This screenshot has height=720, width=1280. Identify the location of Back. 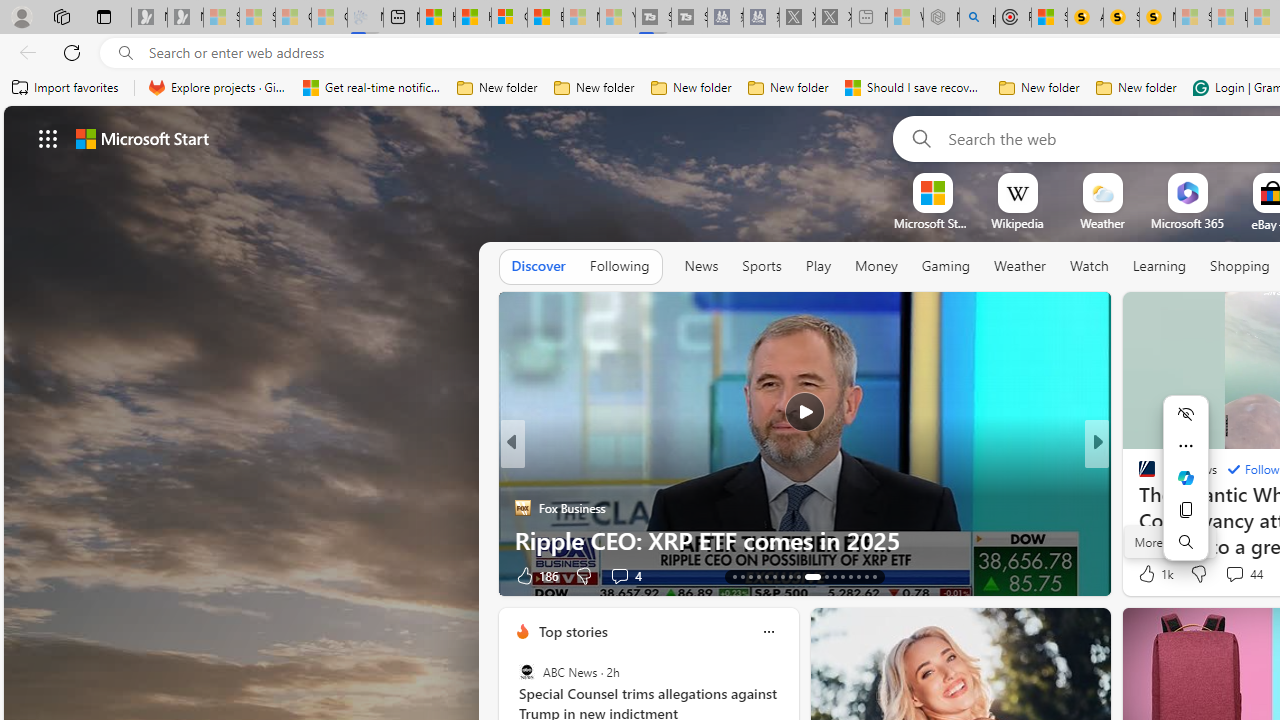
(24, 52).